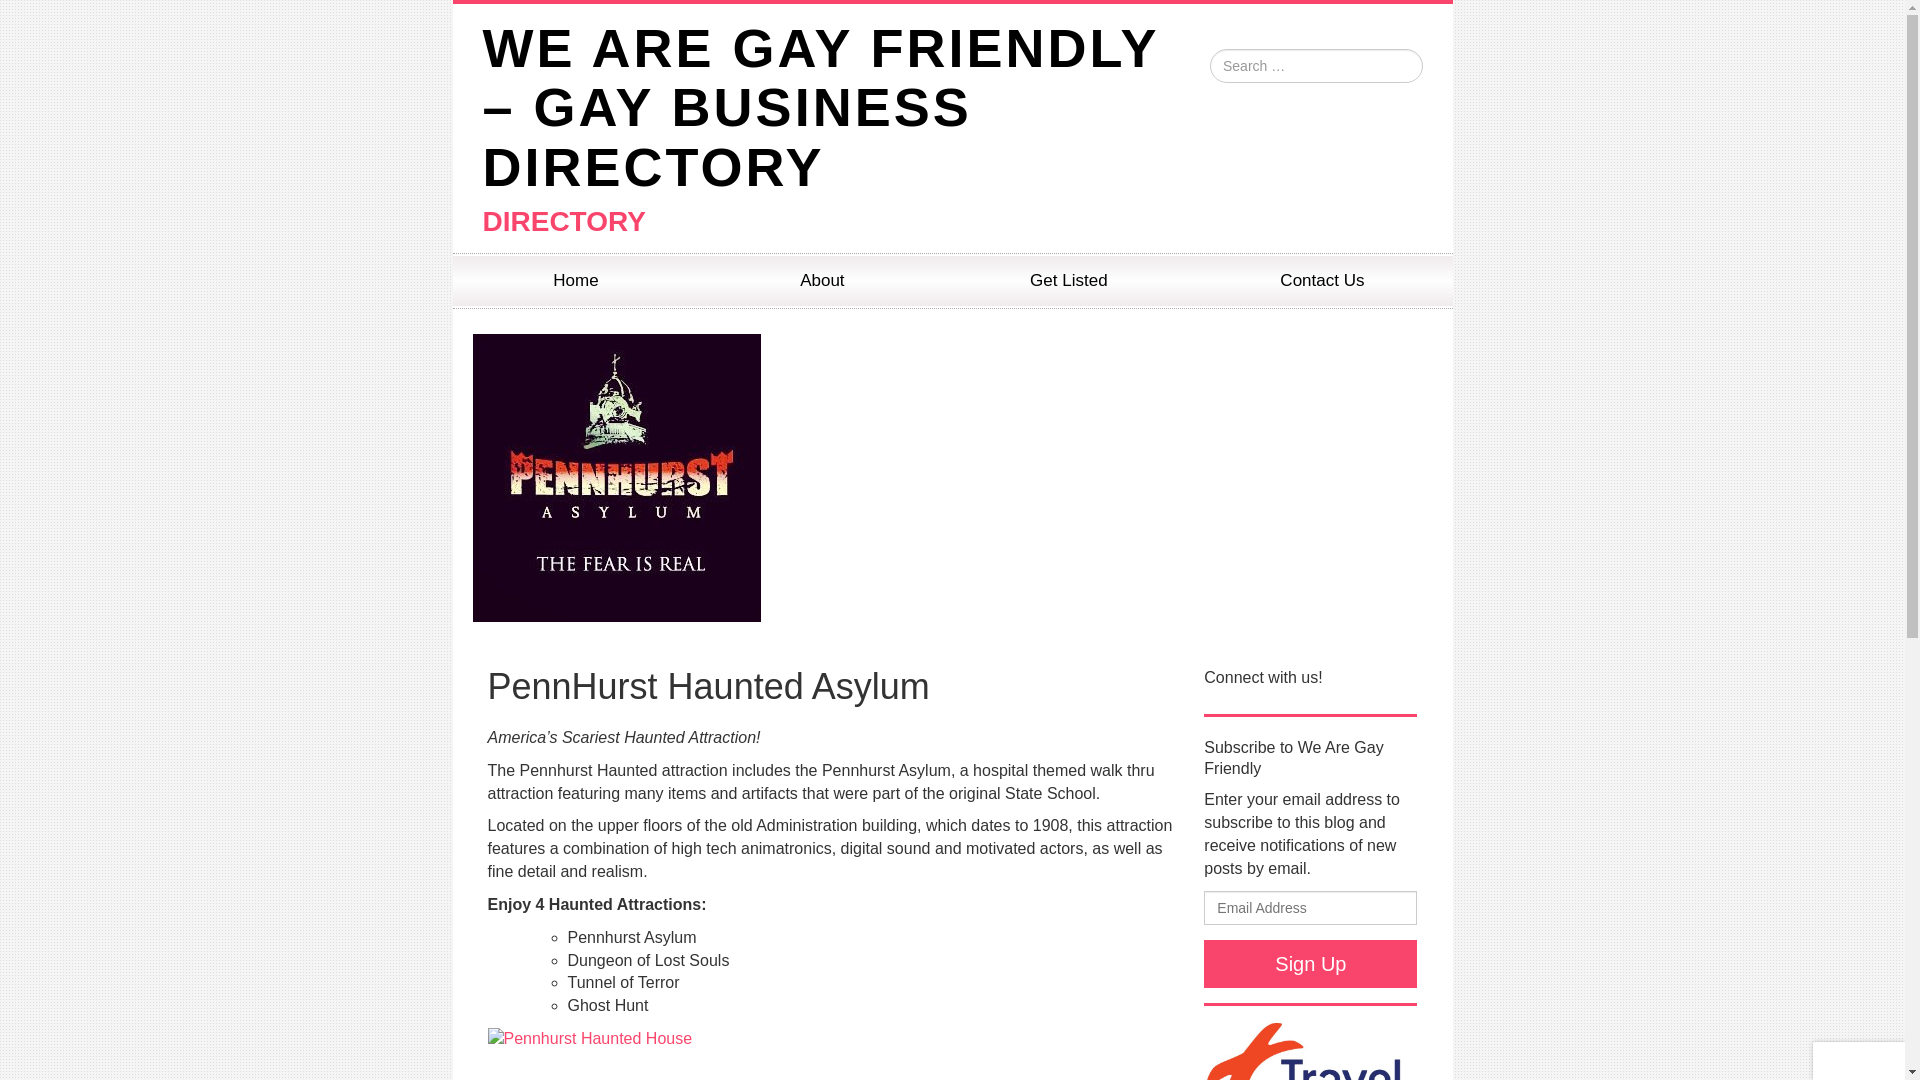 Image resolution: width=1920 pixels, height=1080 pixels. What do you see at coordinates (1068, 280) in the screenshot?
I see `Get Listed` at bounding box center [1068, 280].